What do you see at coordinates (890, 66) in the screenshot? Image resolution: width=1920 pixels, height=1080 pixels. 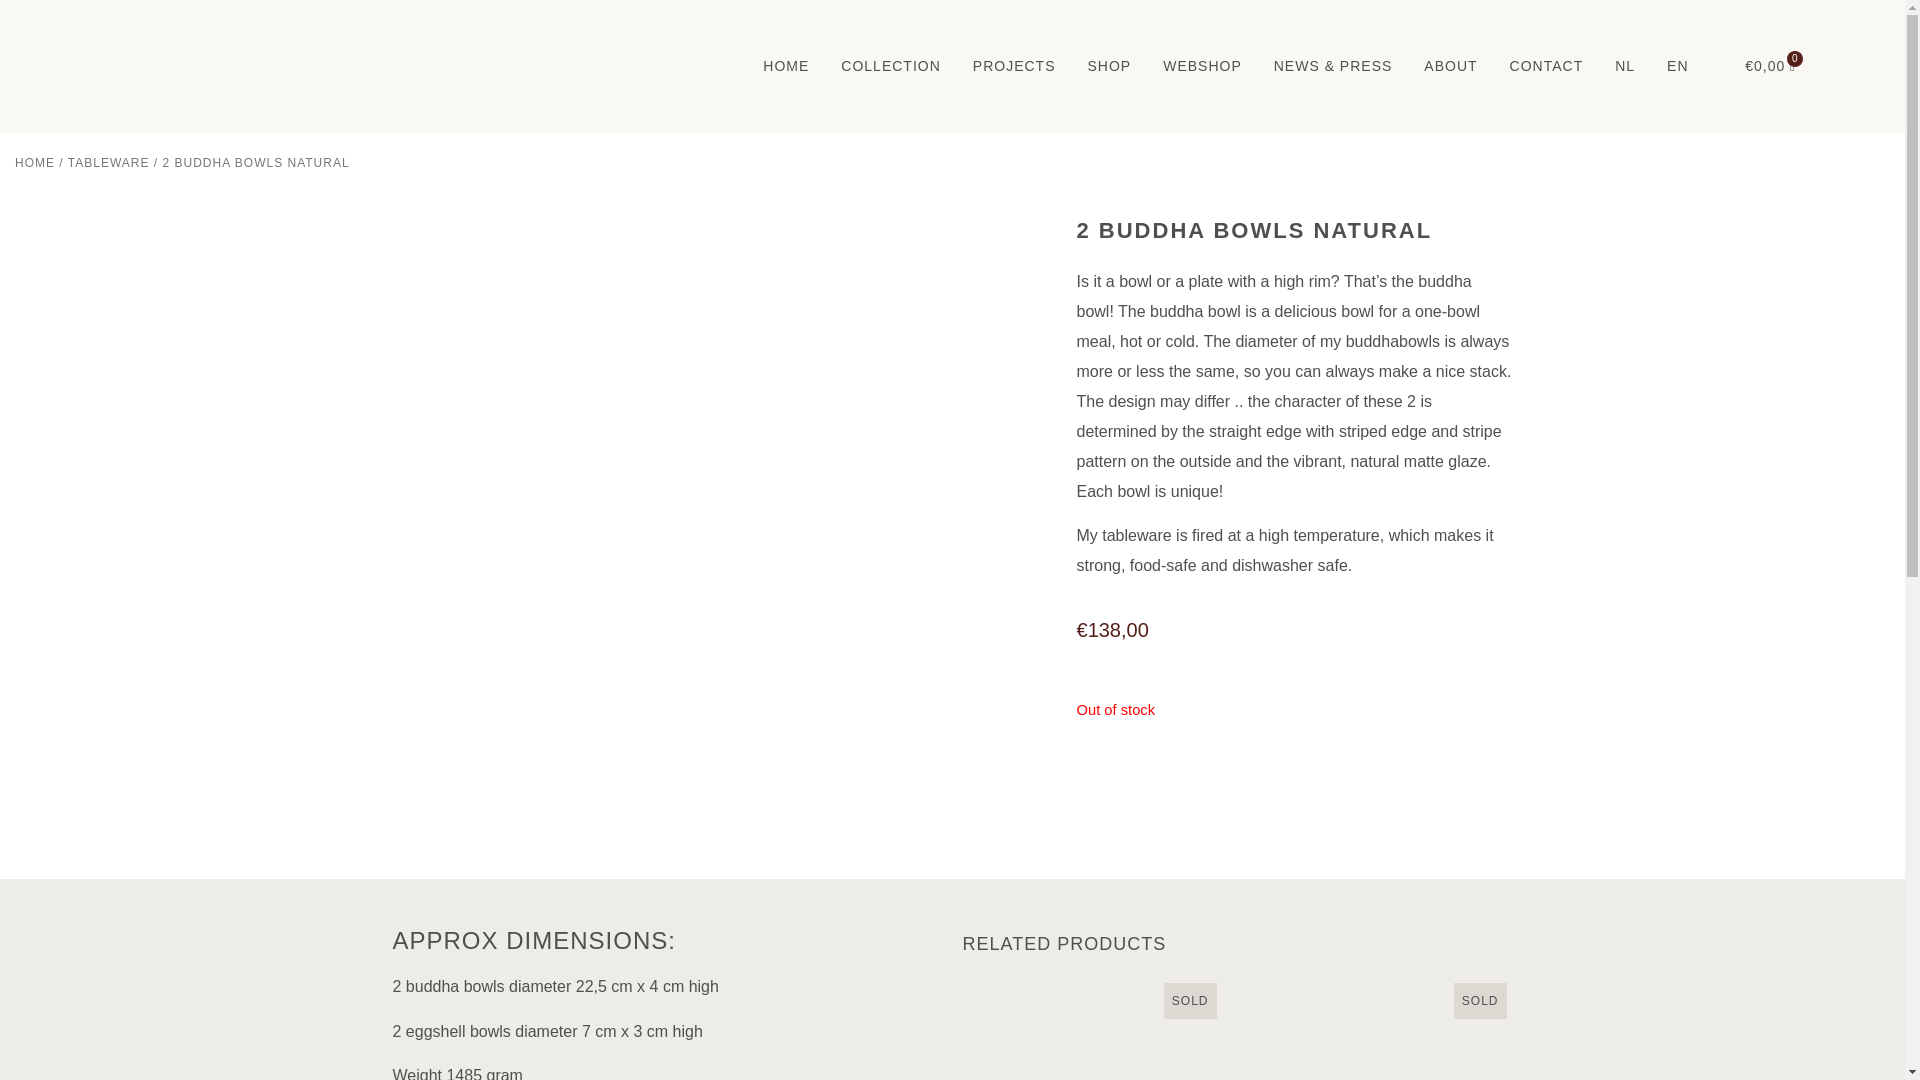 I see `COLLECTION` at bounding box center [890, 66].